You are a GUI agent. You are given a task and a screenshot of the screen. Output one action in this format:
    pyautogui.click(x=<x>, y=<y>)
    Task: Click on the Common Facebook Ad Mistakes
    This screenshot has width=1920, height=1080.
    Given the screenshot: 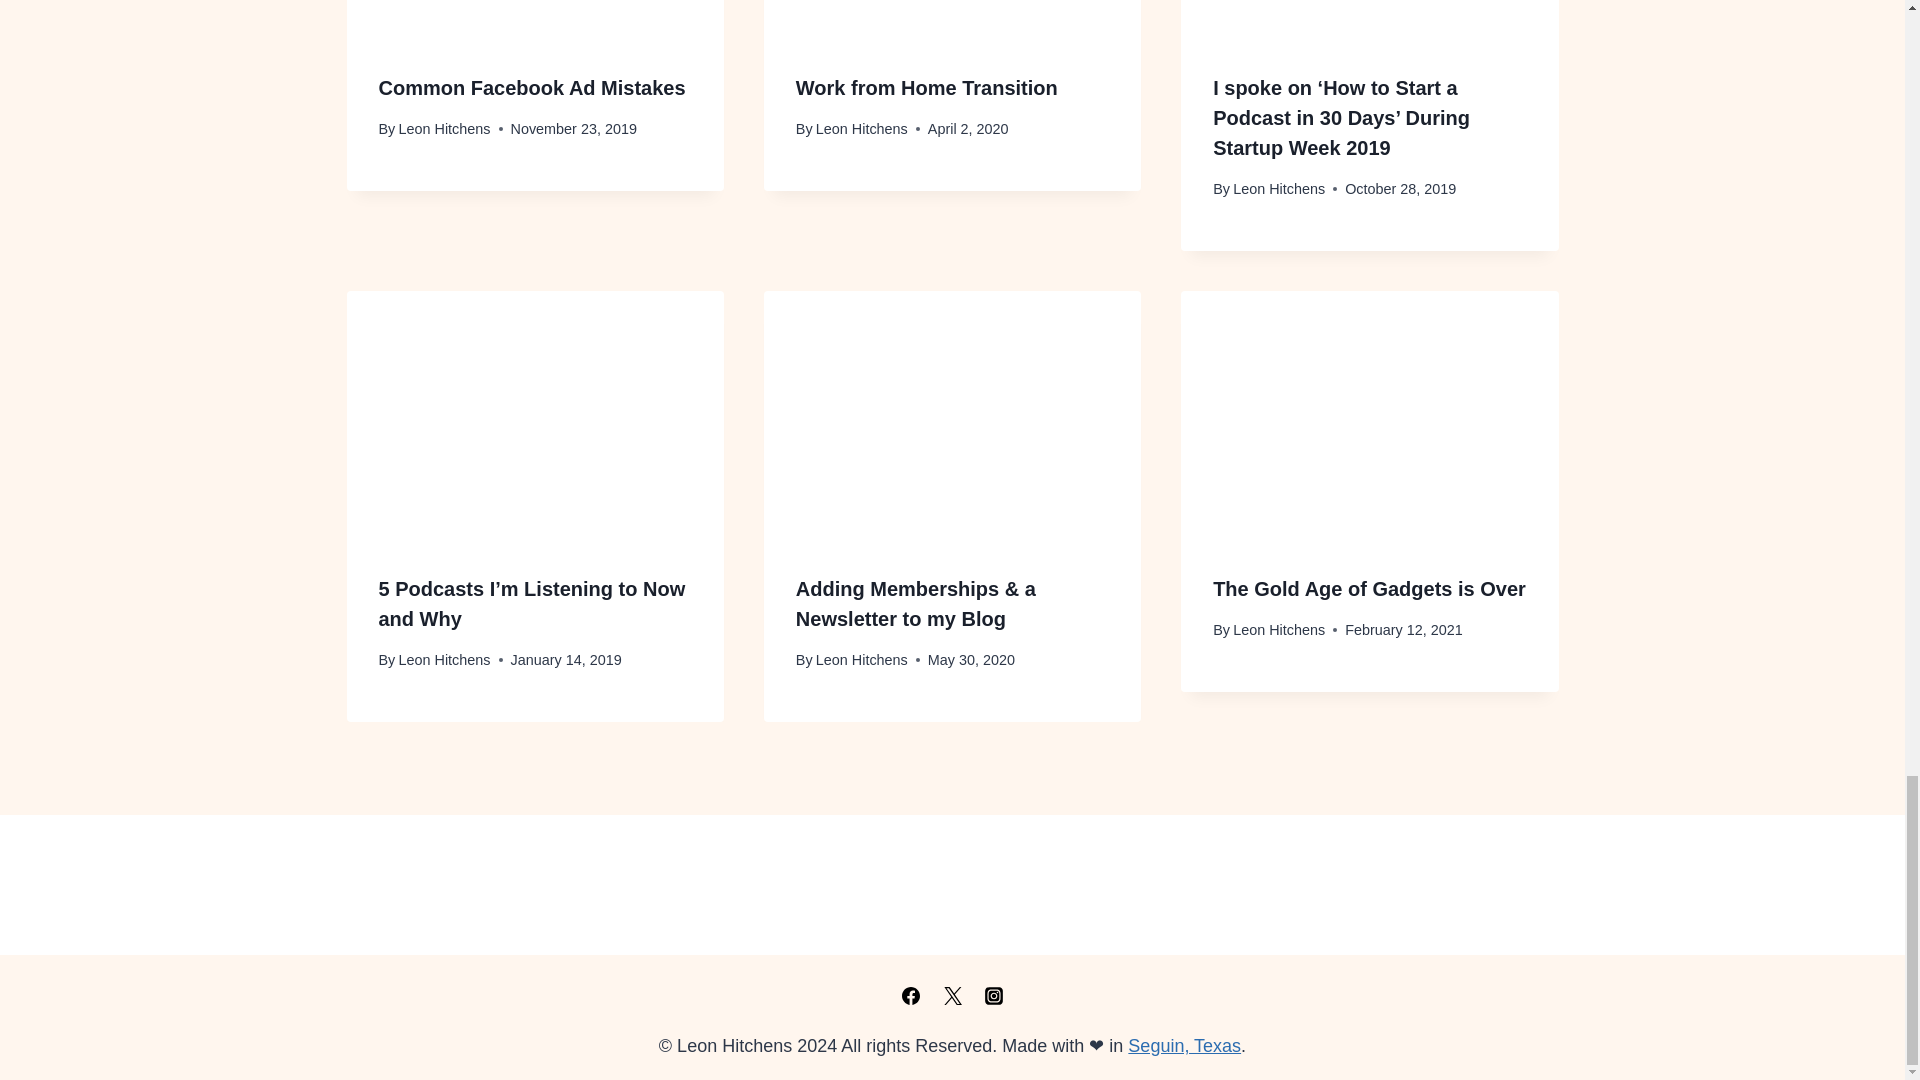 What is the action you would take?
    pyautogui.click(x=532, y=88)
    